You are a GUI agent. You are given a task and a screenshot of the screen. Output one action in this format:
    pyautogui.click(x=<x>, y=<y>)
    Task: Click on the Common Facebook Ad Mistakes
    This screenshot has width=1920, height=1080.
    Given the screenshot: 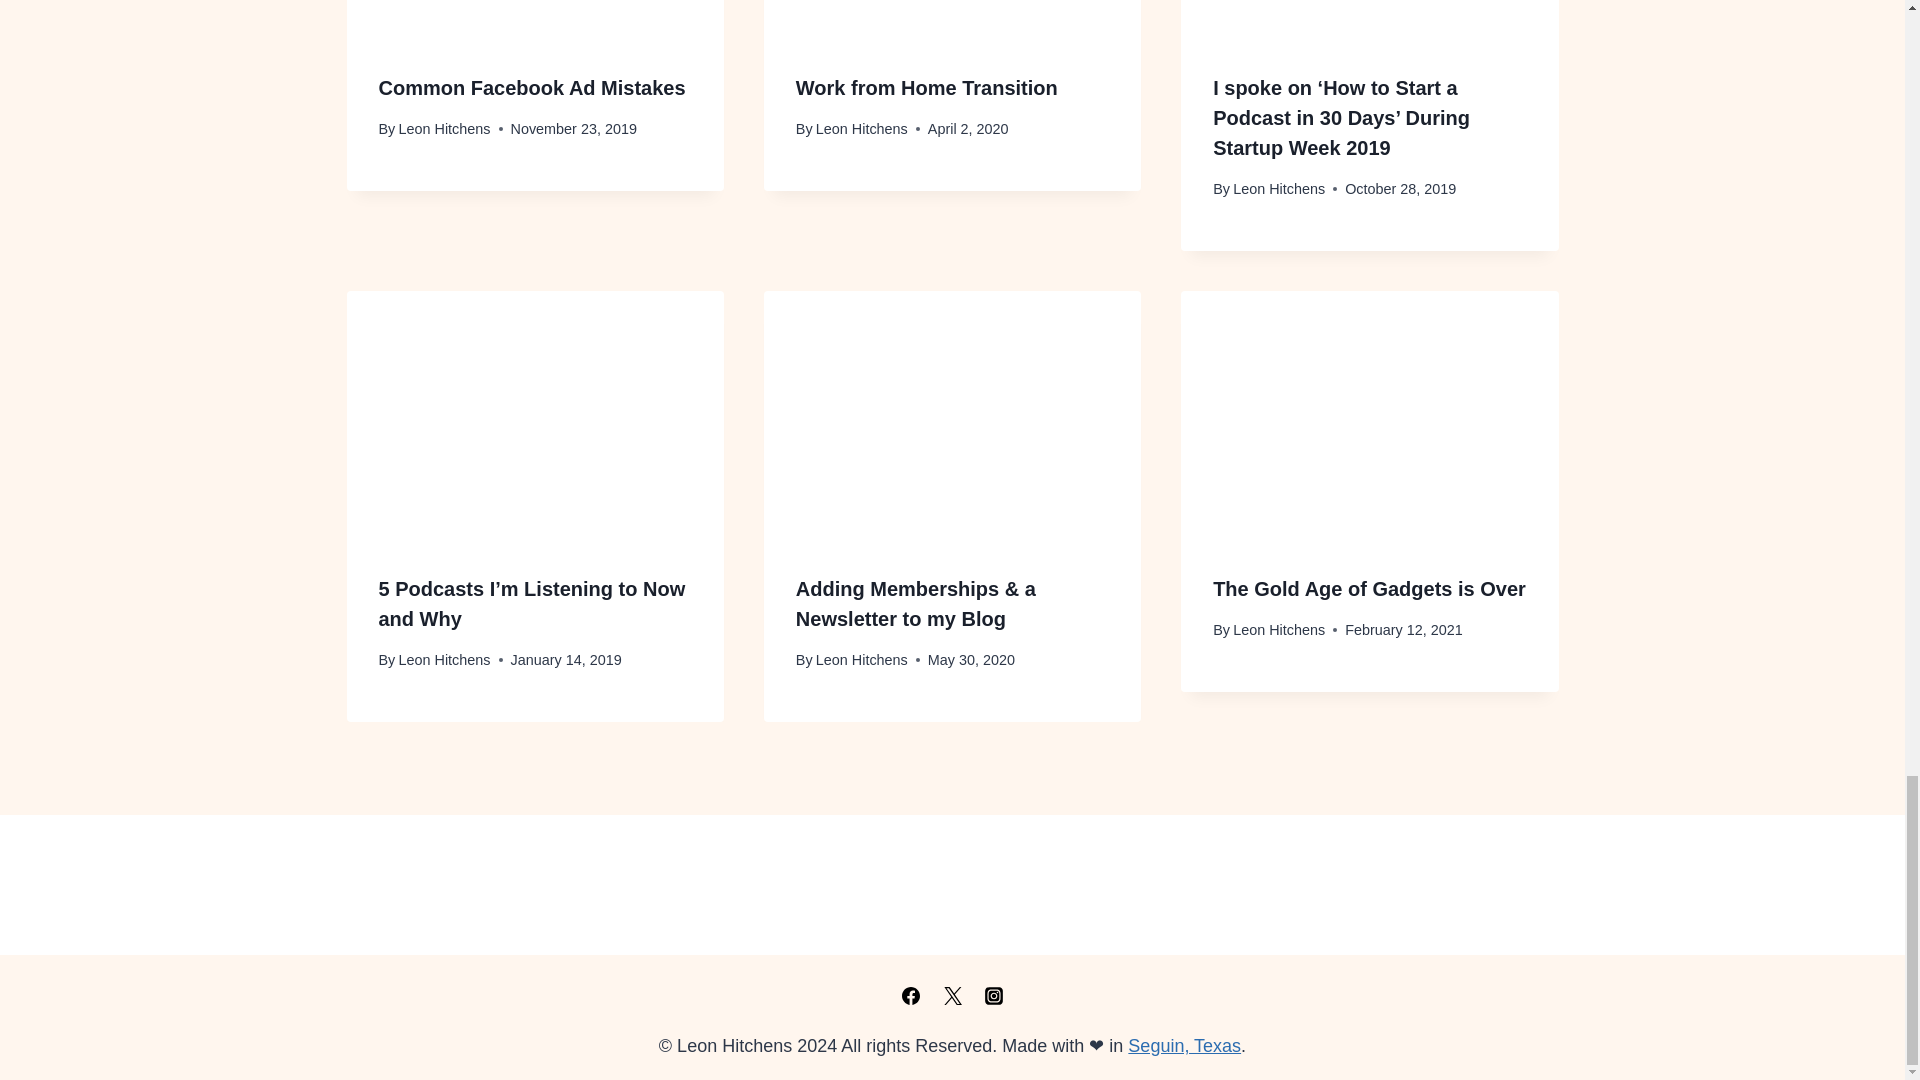 What is the action you would take?
    pyautogui.click(x=532, y=88)
    